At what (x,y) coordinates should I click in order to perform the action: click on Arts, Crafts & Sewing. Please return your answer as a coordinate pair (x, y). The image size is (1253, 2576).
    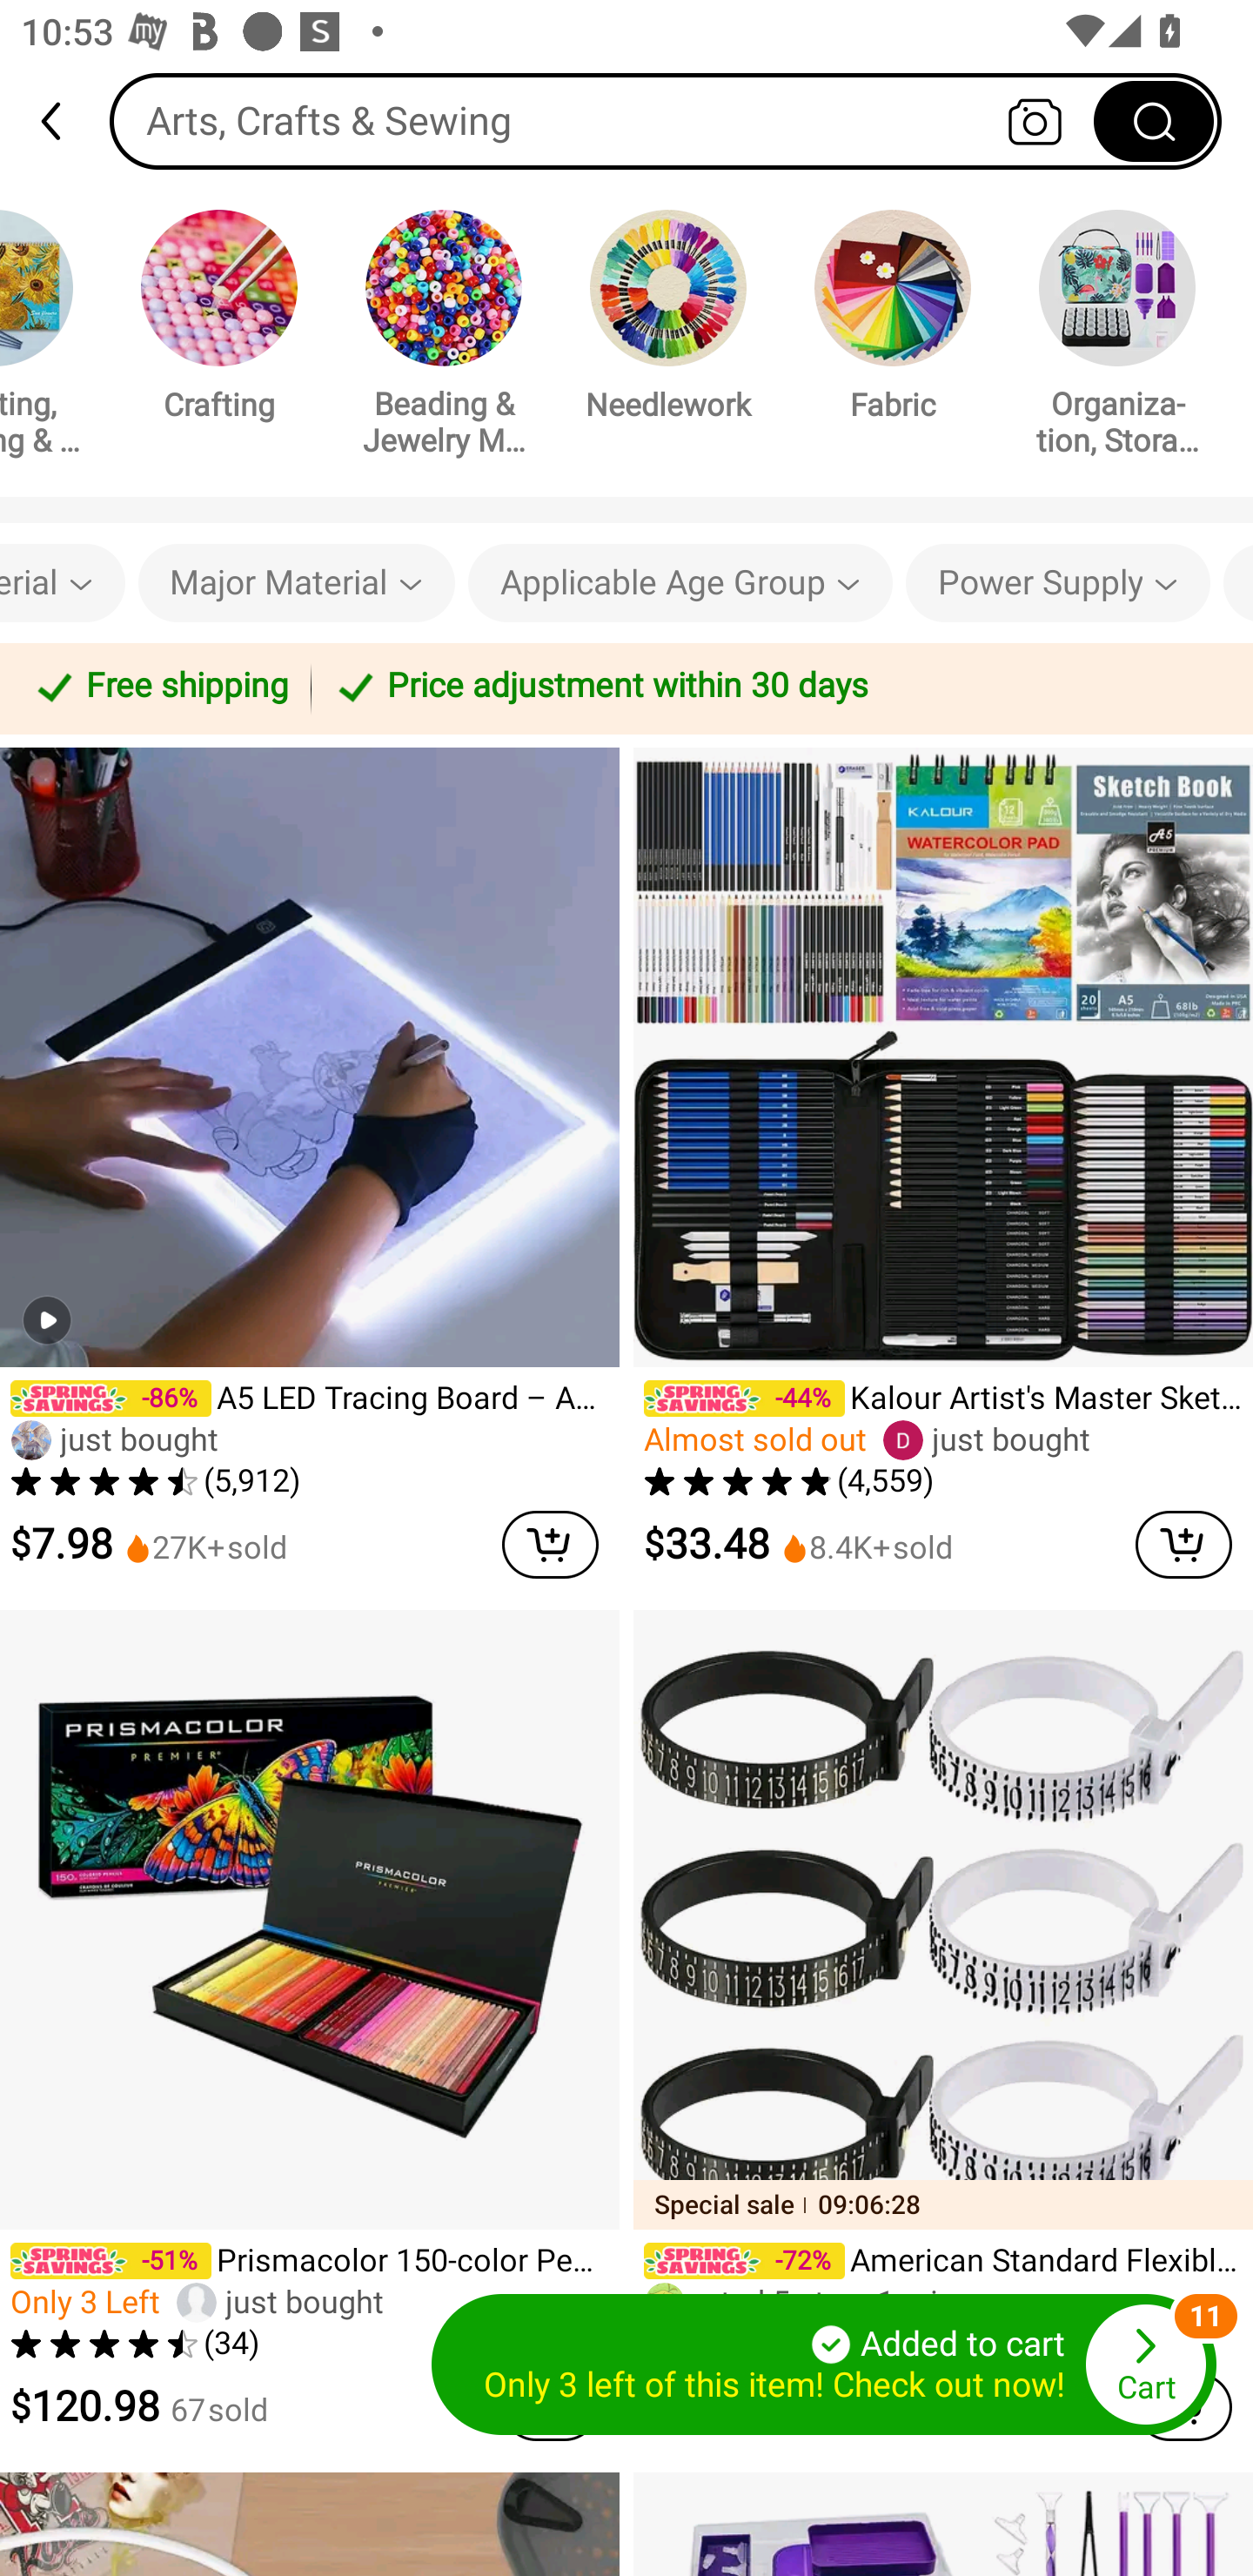
    Looking at the image, I should click on (666, 120).